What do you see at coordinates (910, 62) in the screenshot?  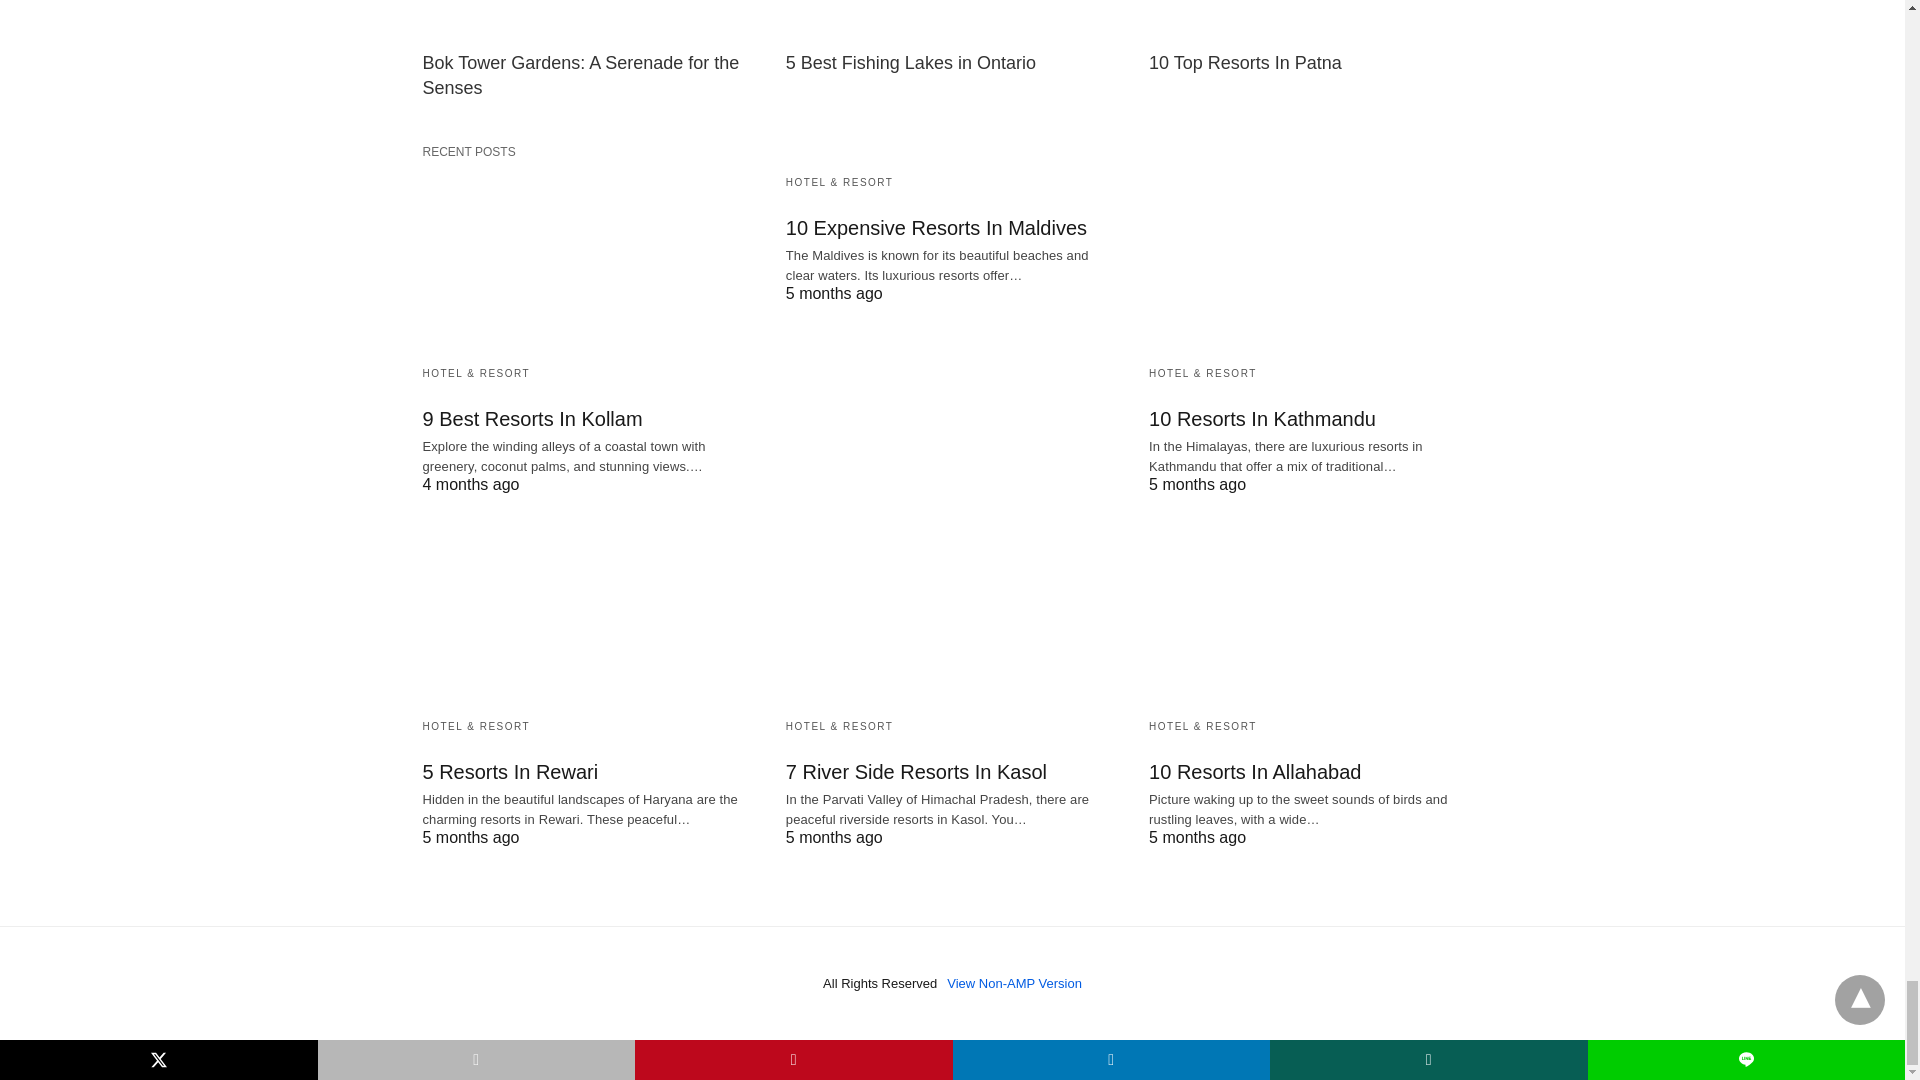 I see `5 Best Fishing Lakes in Ontario` at bounding box center [910, 62].